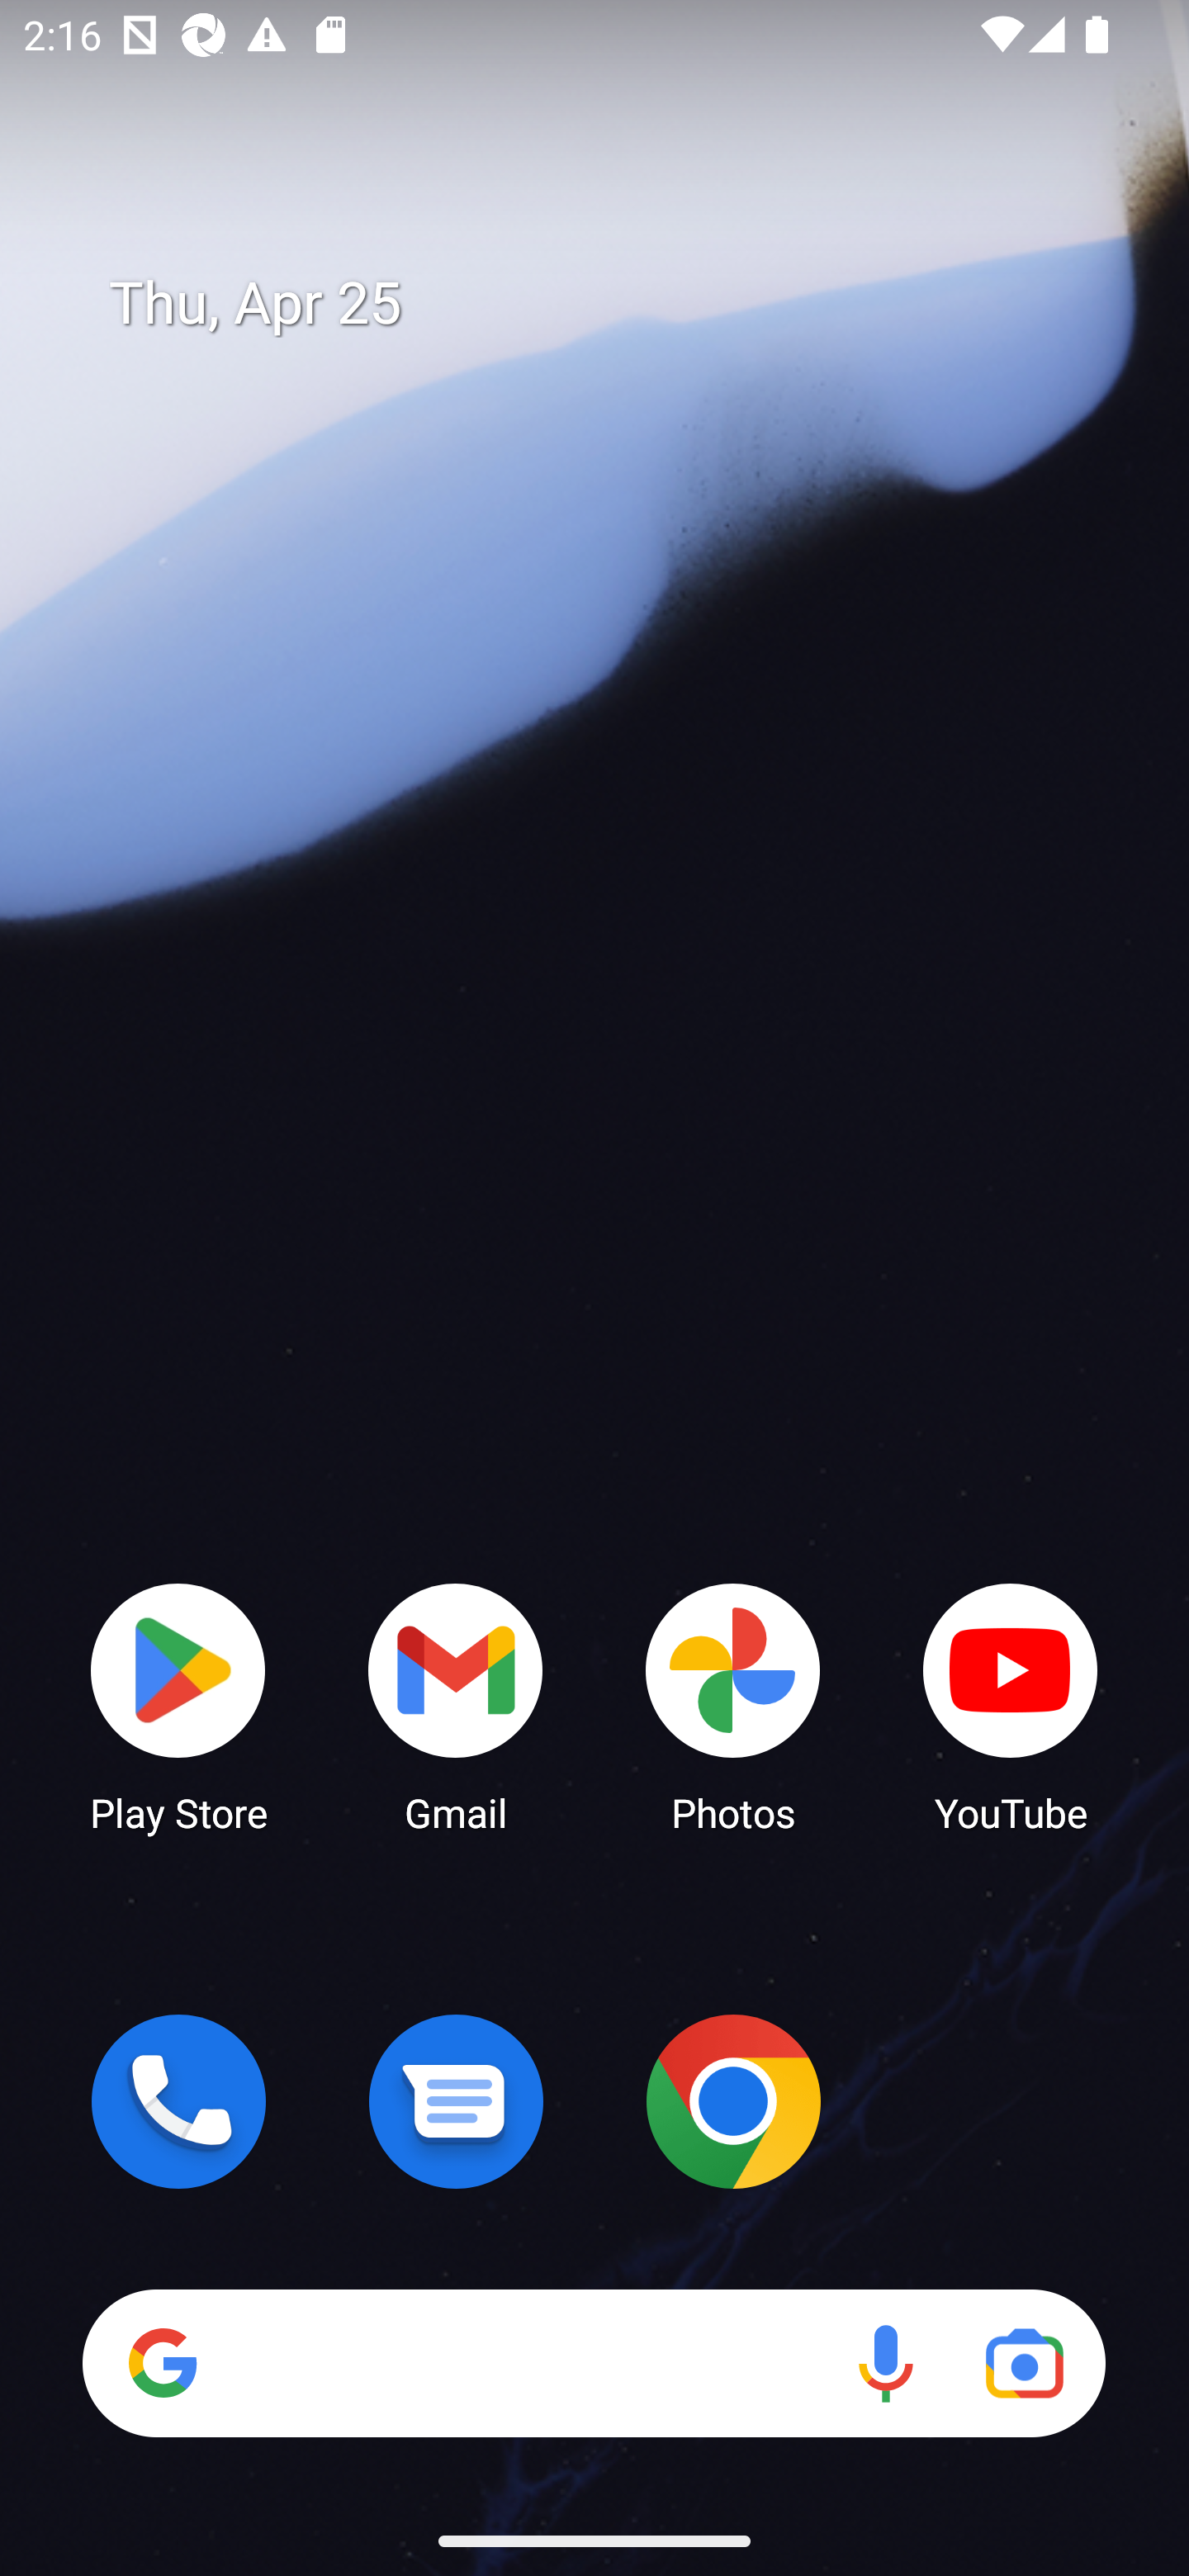 The height and width of the screenshot is (2576, 1189). I want to click on Photos, so click(733, 1706).